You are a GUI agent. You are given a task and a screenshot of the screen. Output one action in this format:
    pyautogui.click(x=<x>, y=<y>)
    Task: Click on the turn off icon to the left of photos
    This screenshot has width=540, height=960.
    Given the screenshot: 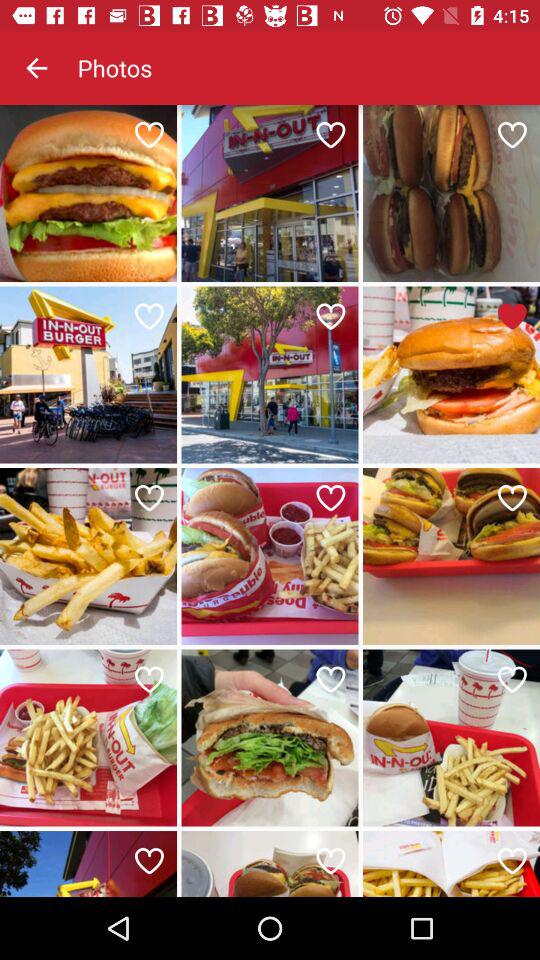 What is the action you would take?
    pyautogui.click(x=36, y=68)
    